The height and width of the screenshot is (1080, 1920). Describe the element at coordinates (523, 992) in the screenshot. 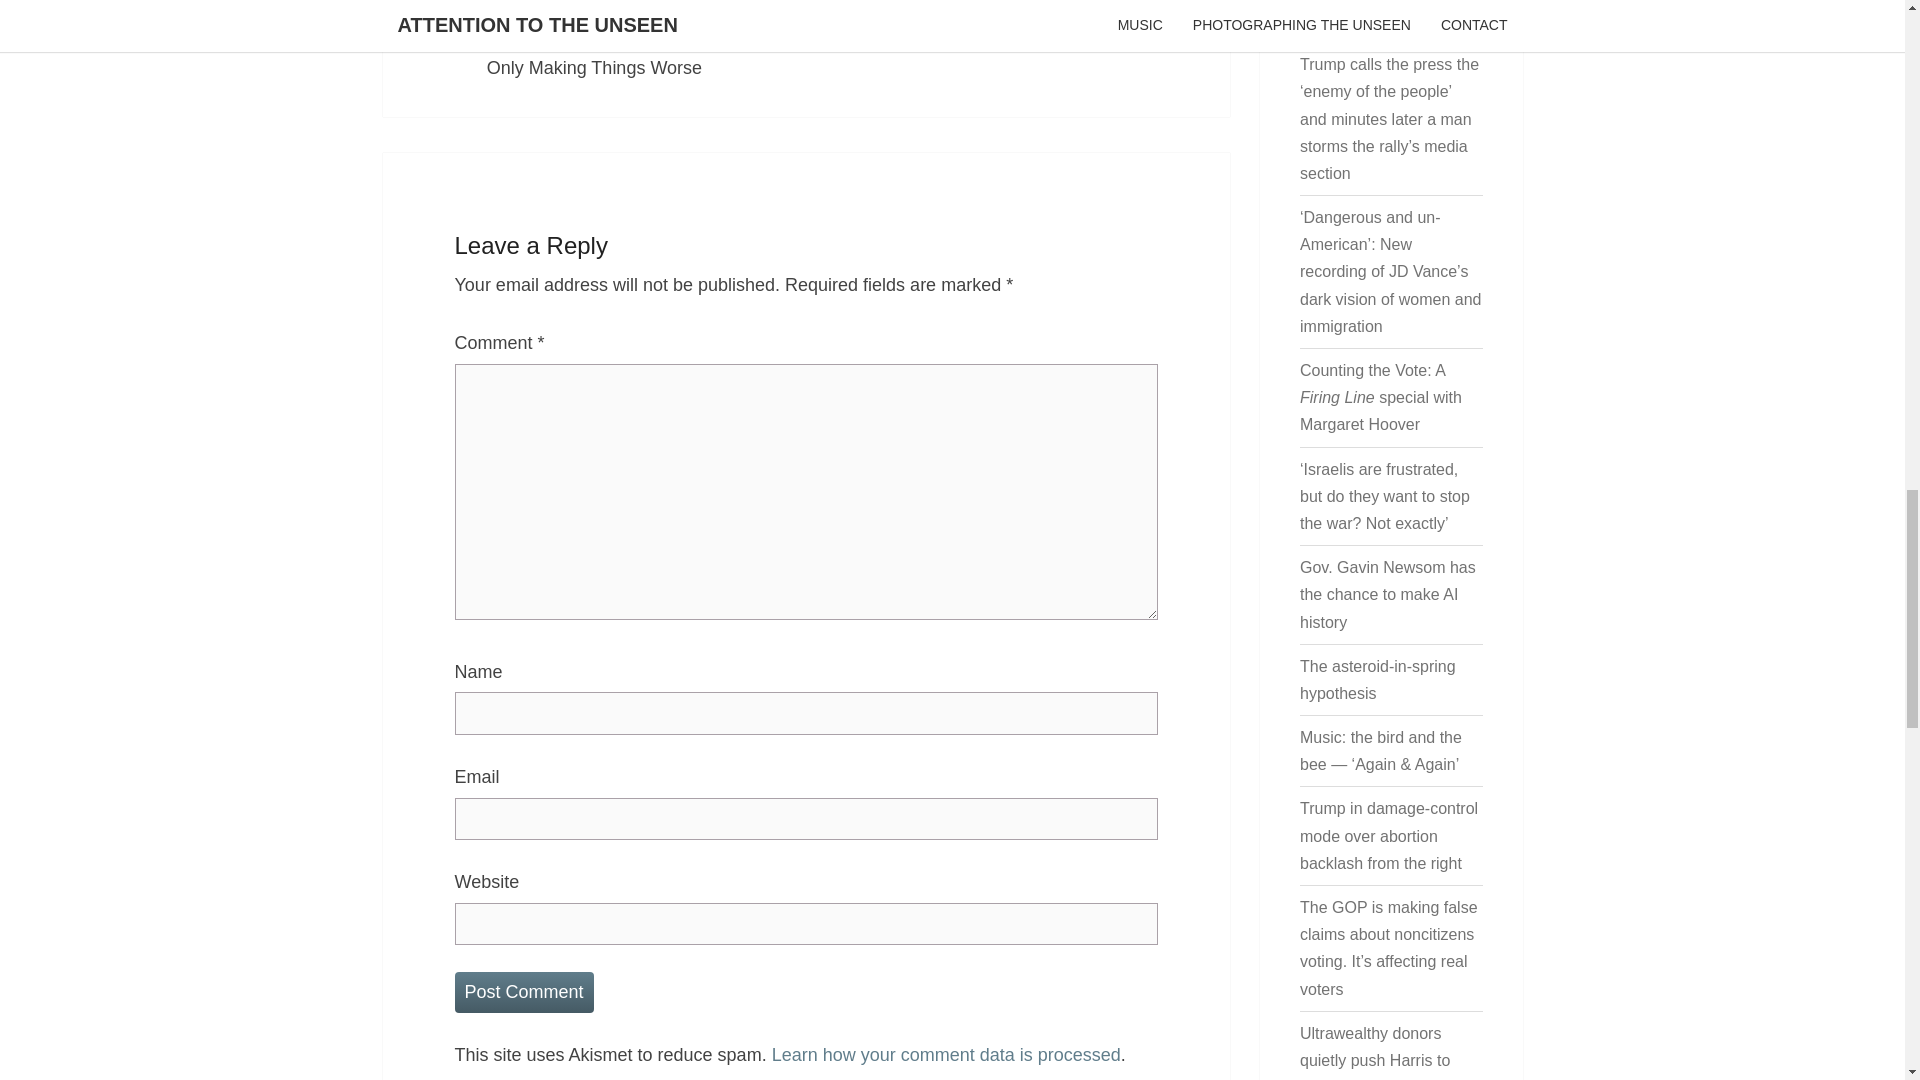

I see `Post Comment` at that location.